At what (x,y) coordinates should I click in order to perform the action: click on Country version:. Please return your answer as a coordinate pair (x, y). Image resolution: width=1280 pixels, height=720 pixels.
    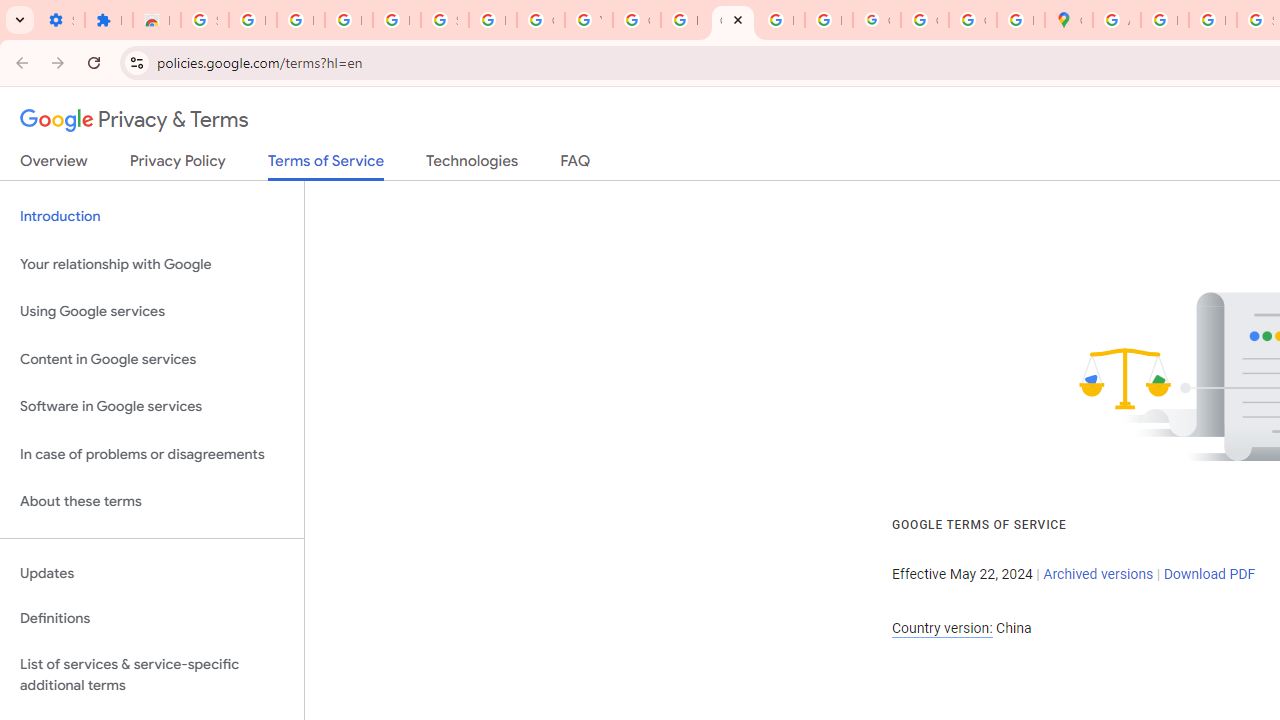
    Looking at the image, I should click on (942, 628).